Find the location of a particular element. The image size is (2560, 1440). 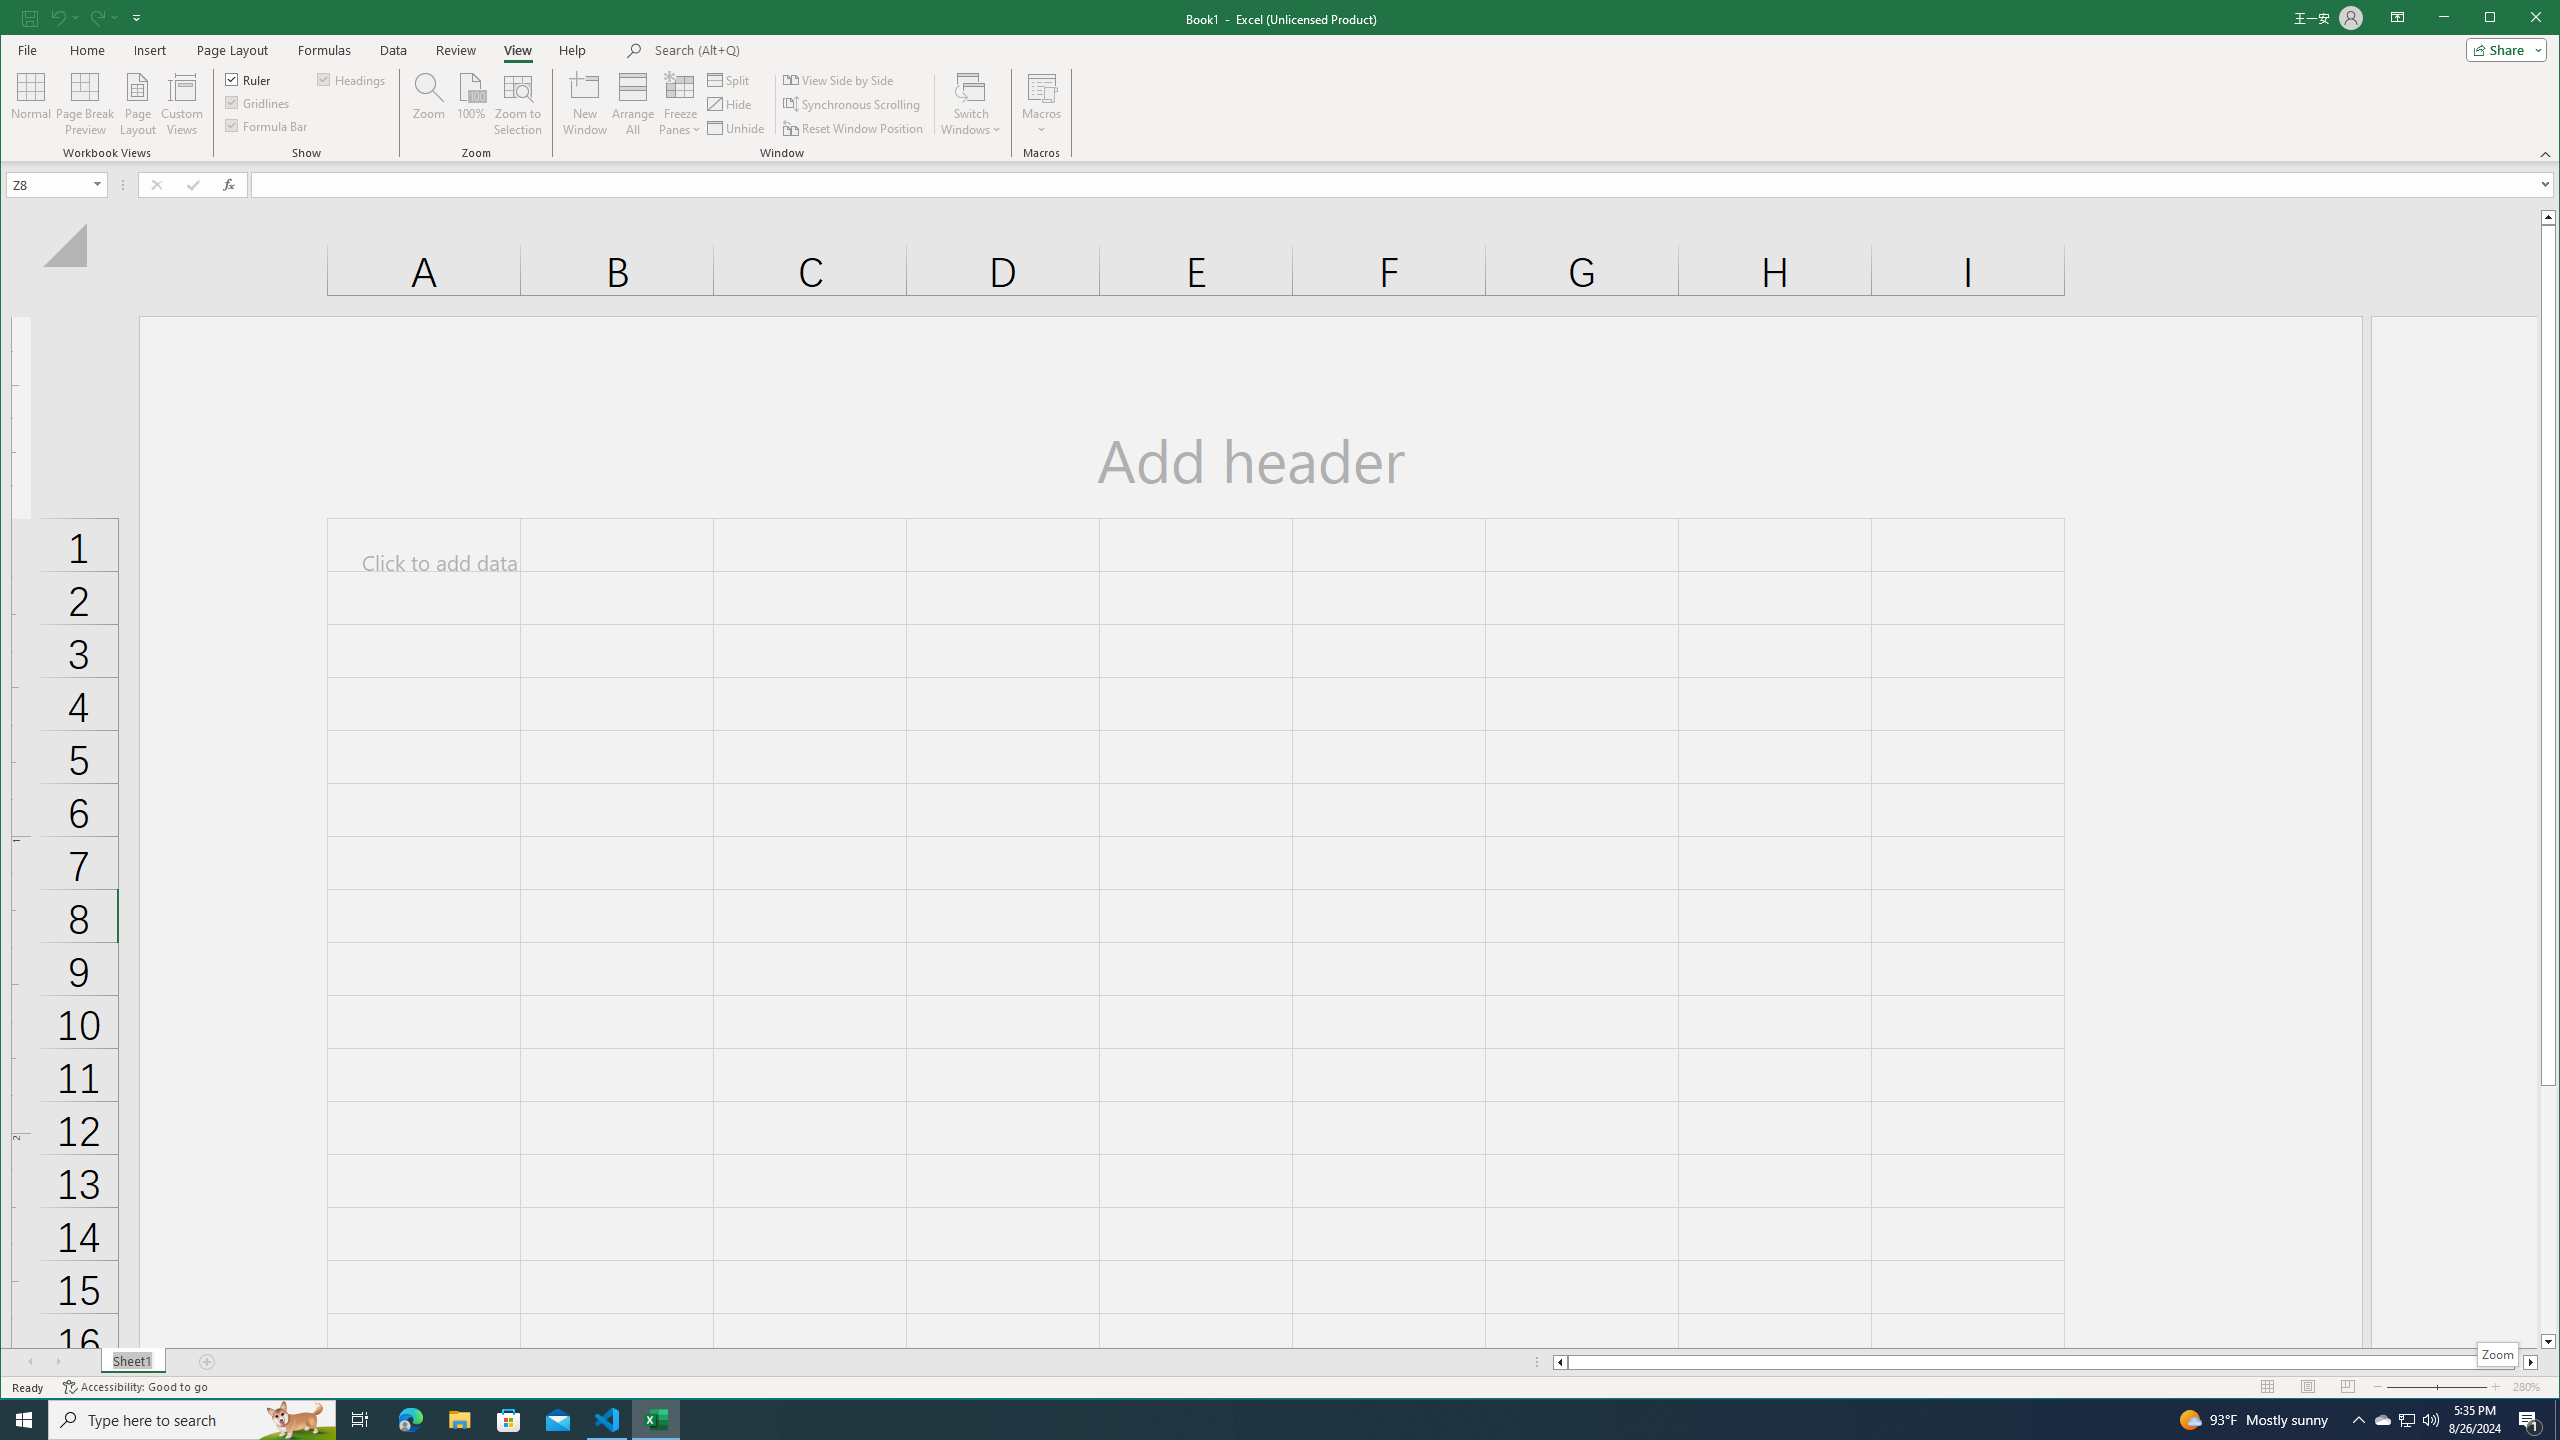

Microsoft Store is located at coordinates (2518, 19).